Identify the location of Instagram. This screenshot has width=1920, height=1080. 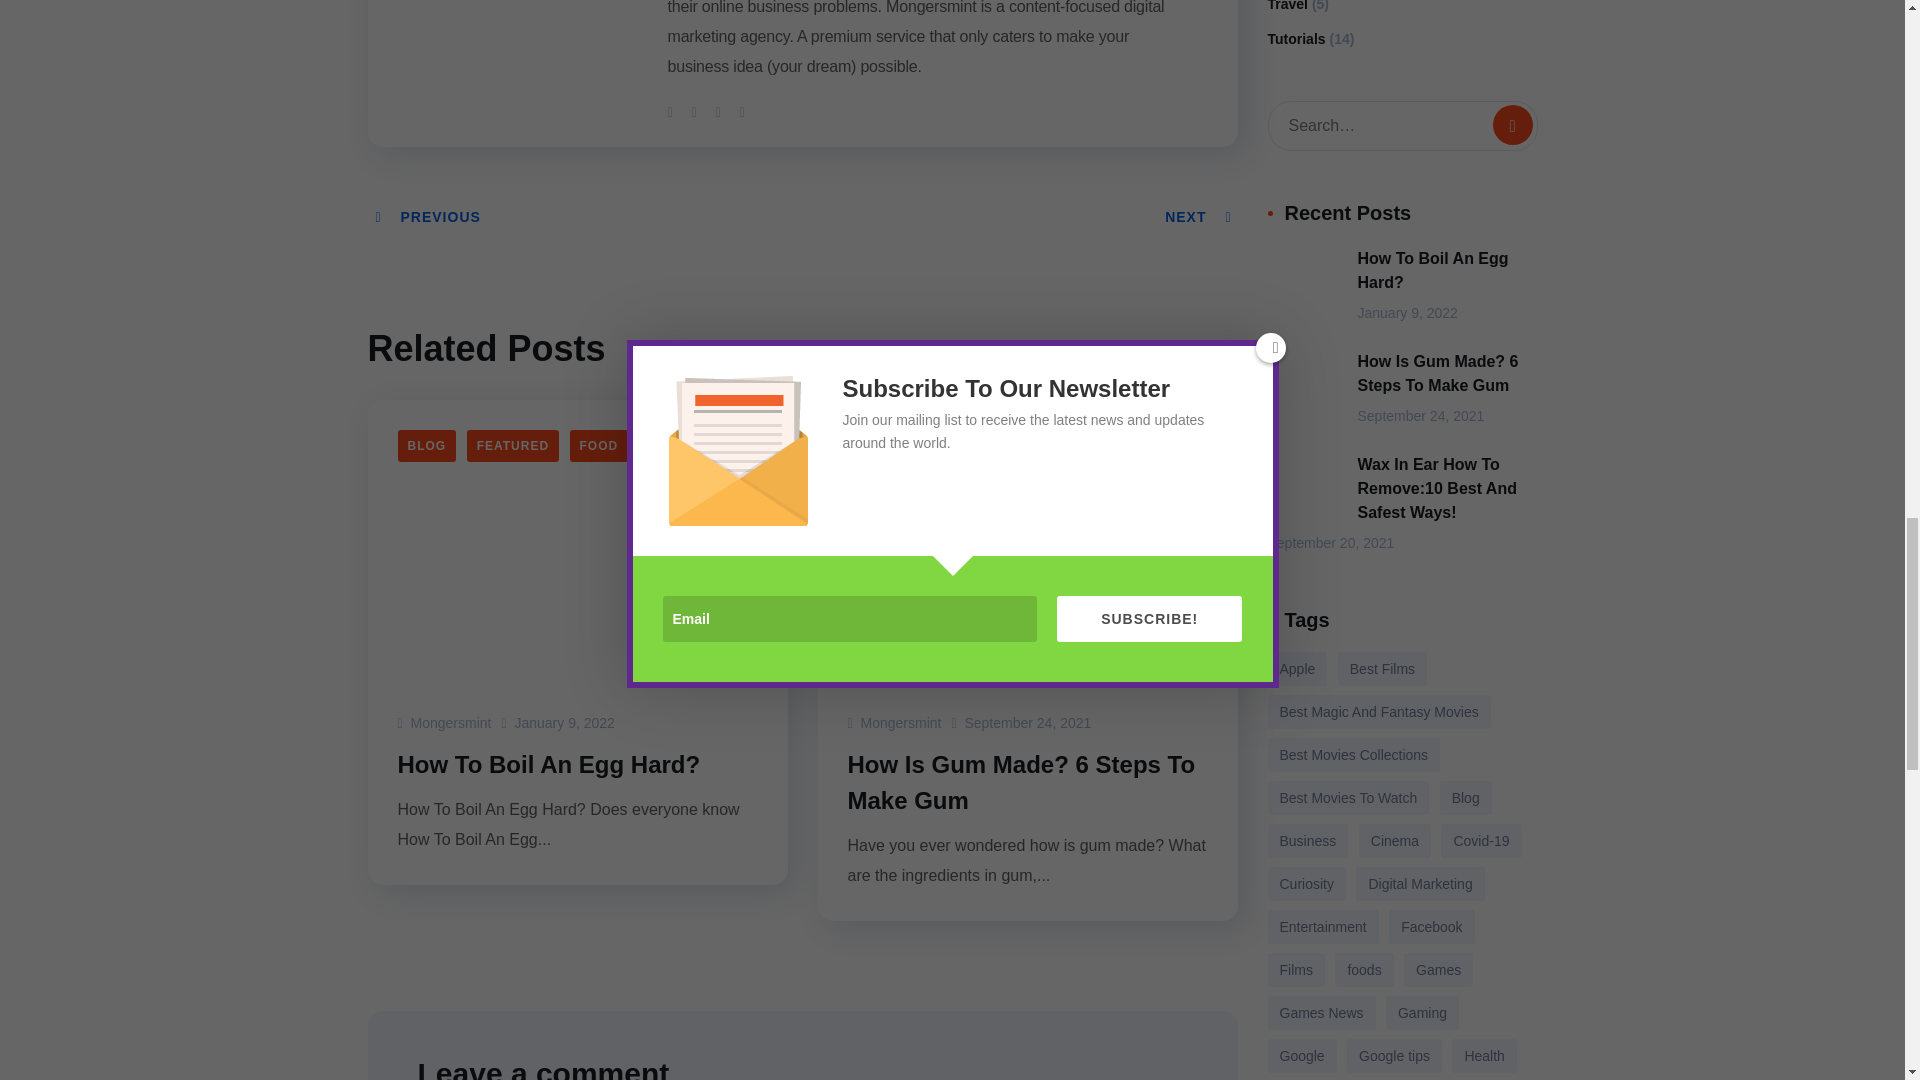
(742, 111).